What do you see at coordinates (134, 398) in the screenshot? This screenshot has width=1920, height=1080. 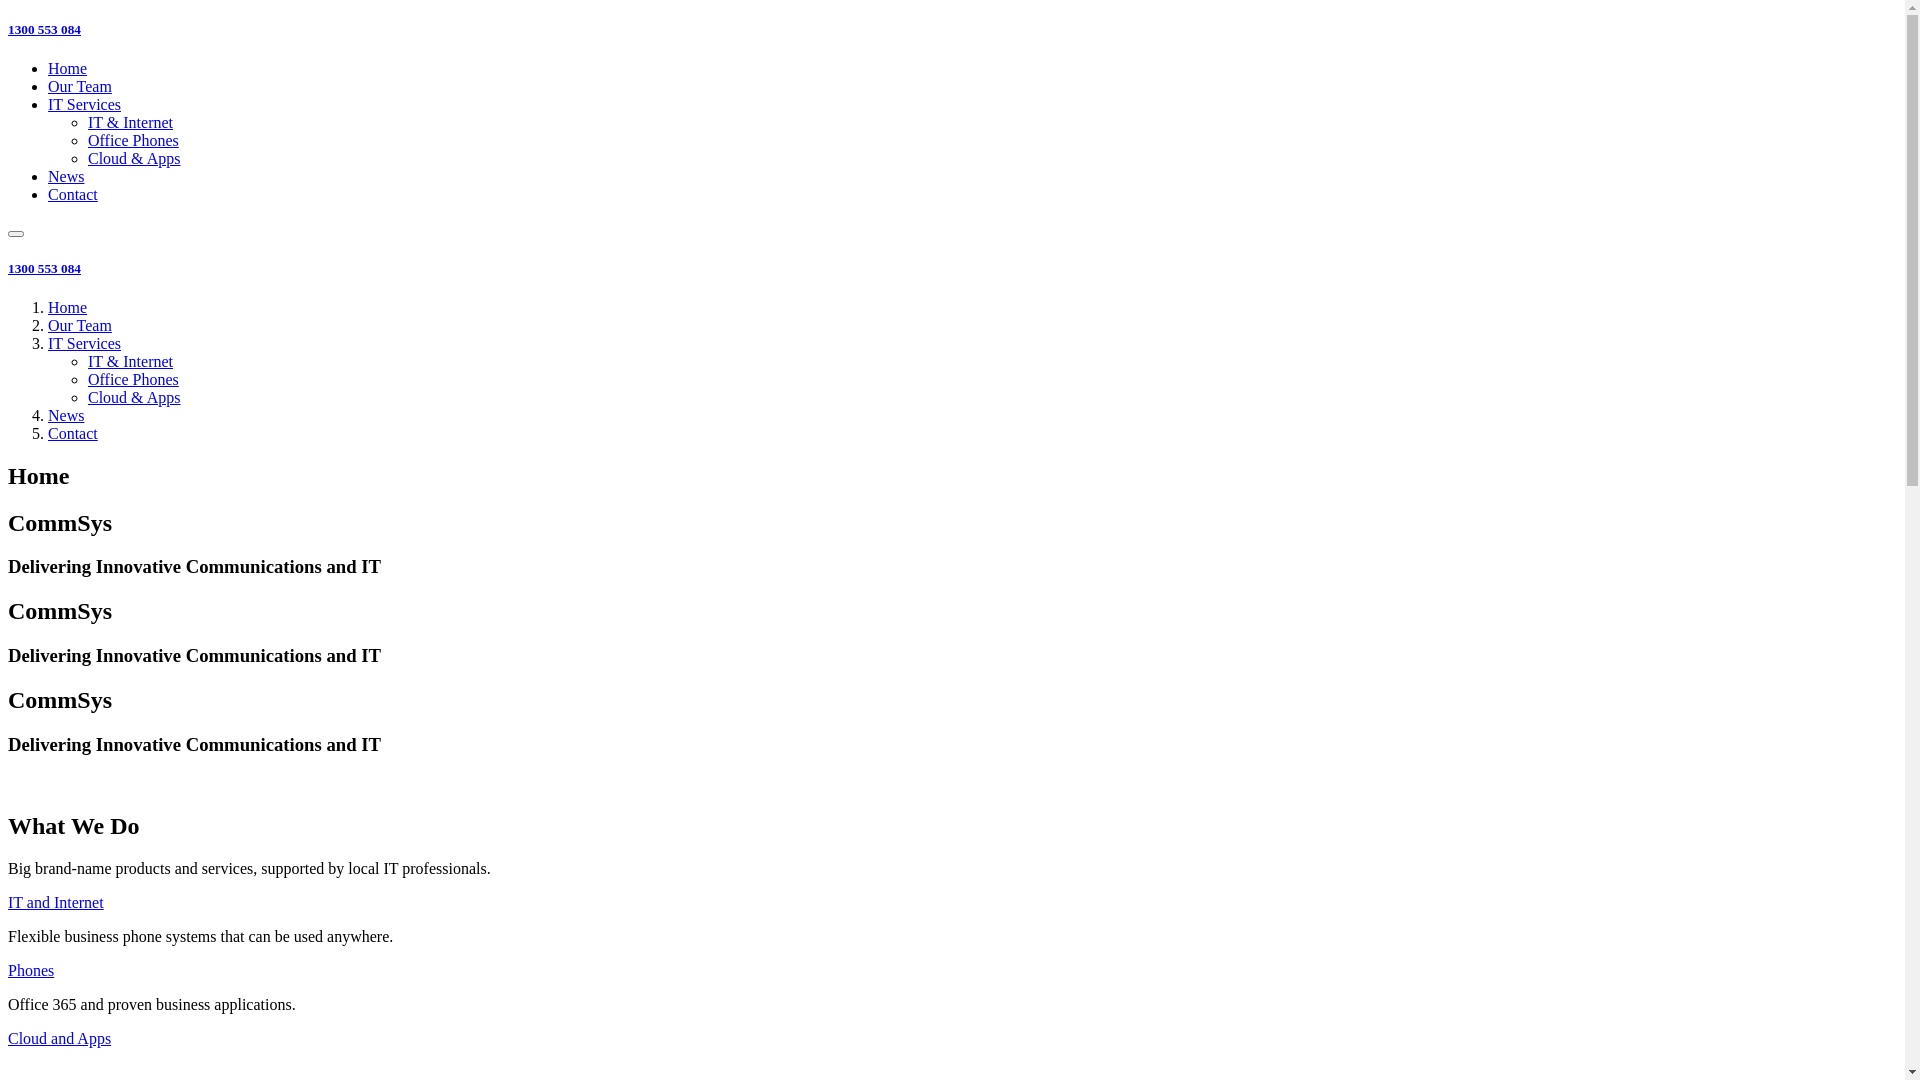 I see `Cloud & Apps` at bounding box center [134, 398].